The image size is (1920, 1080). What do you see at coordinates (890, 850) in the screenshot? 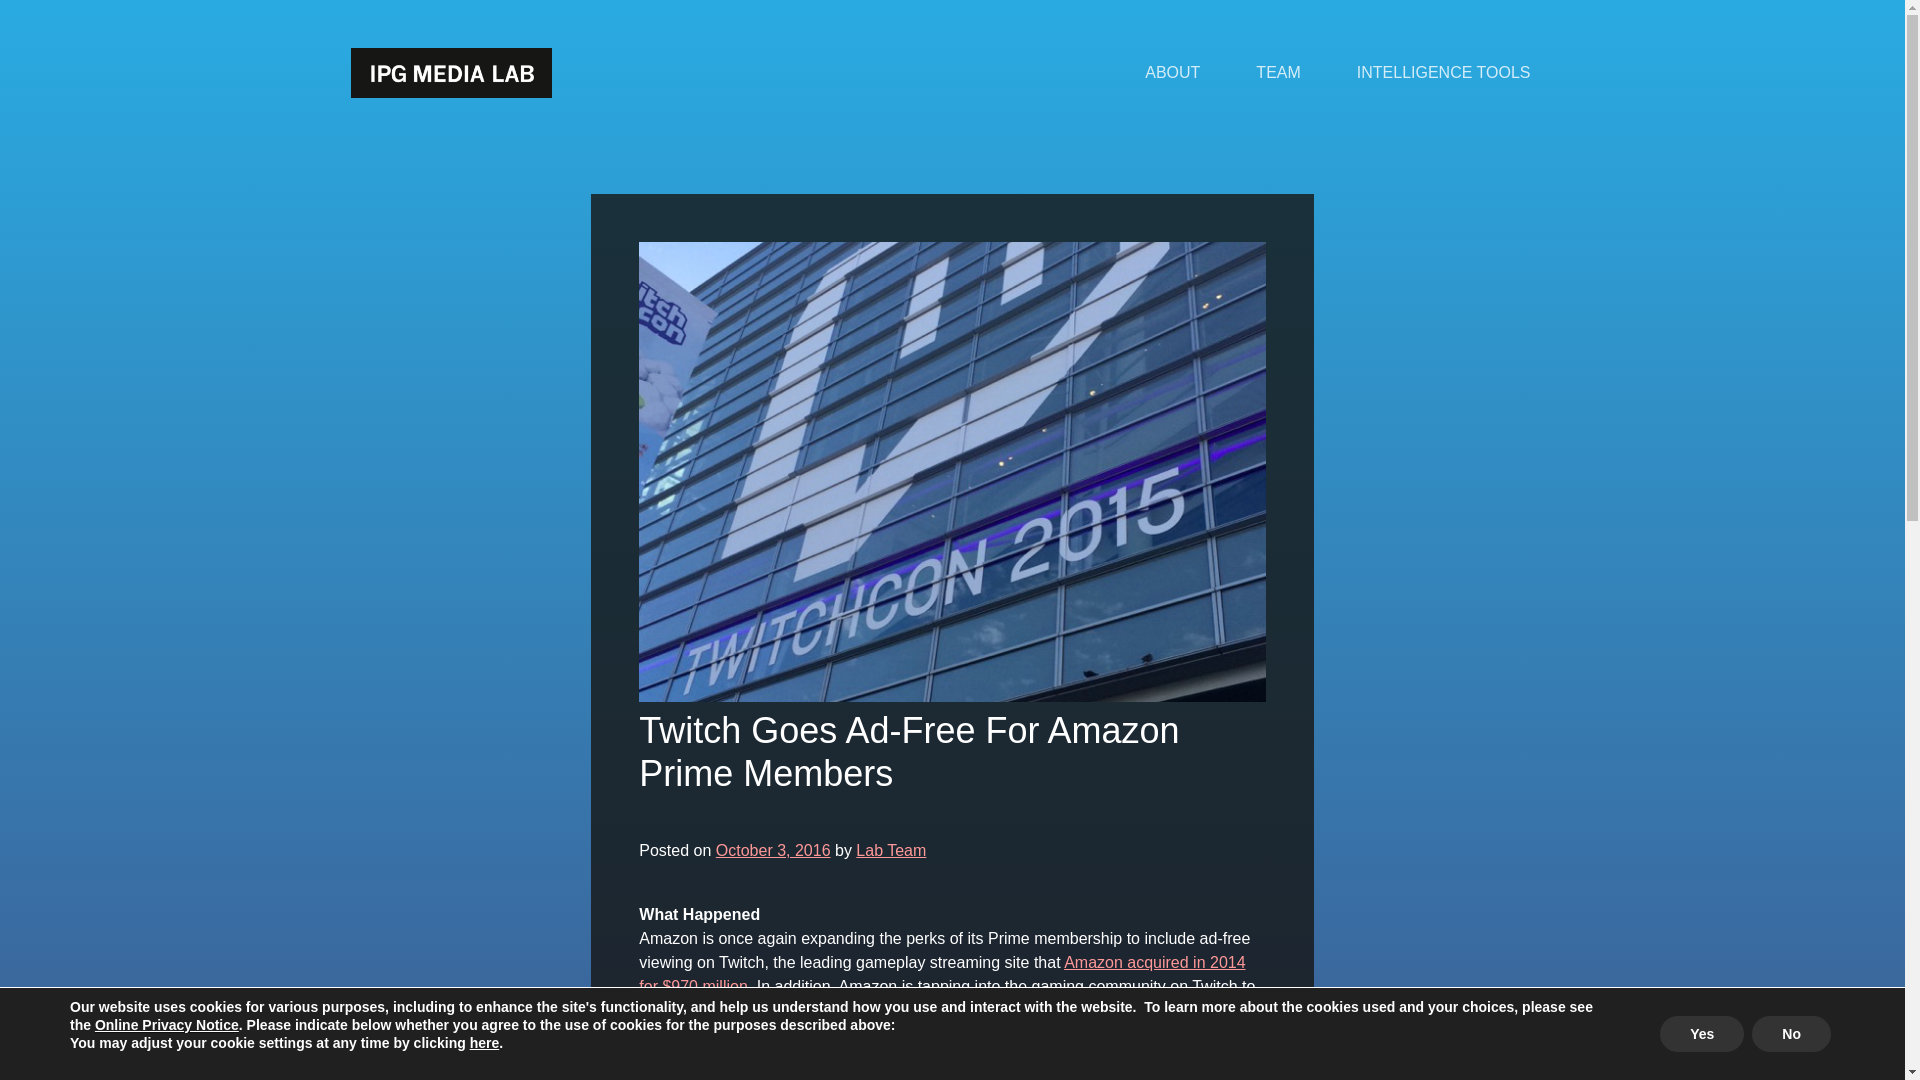
I see `Lab Team` at bounding box center [890, 850].